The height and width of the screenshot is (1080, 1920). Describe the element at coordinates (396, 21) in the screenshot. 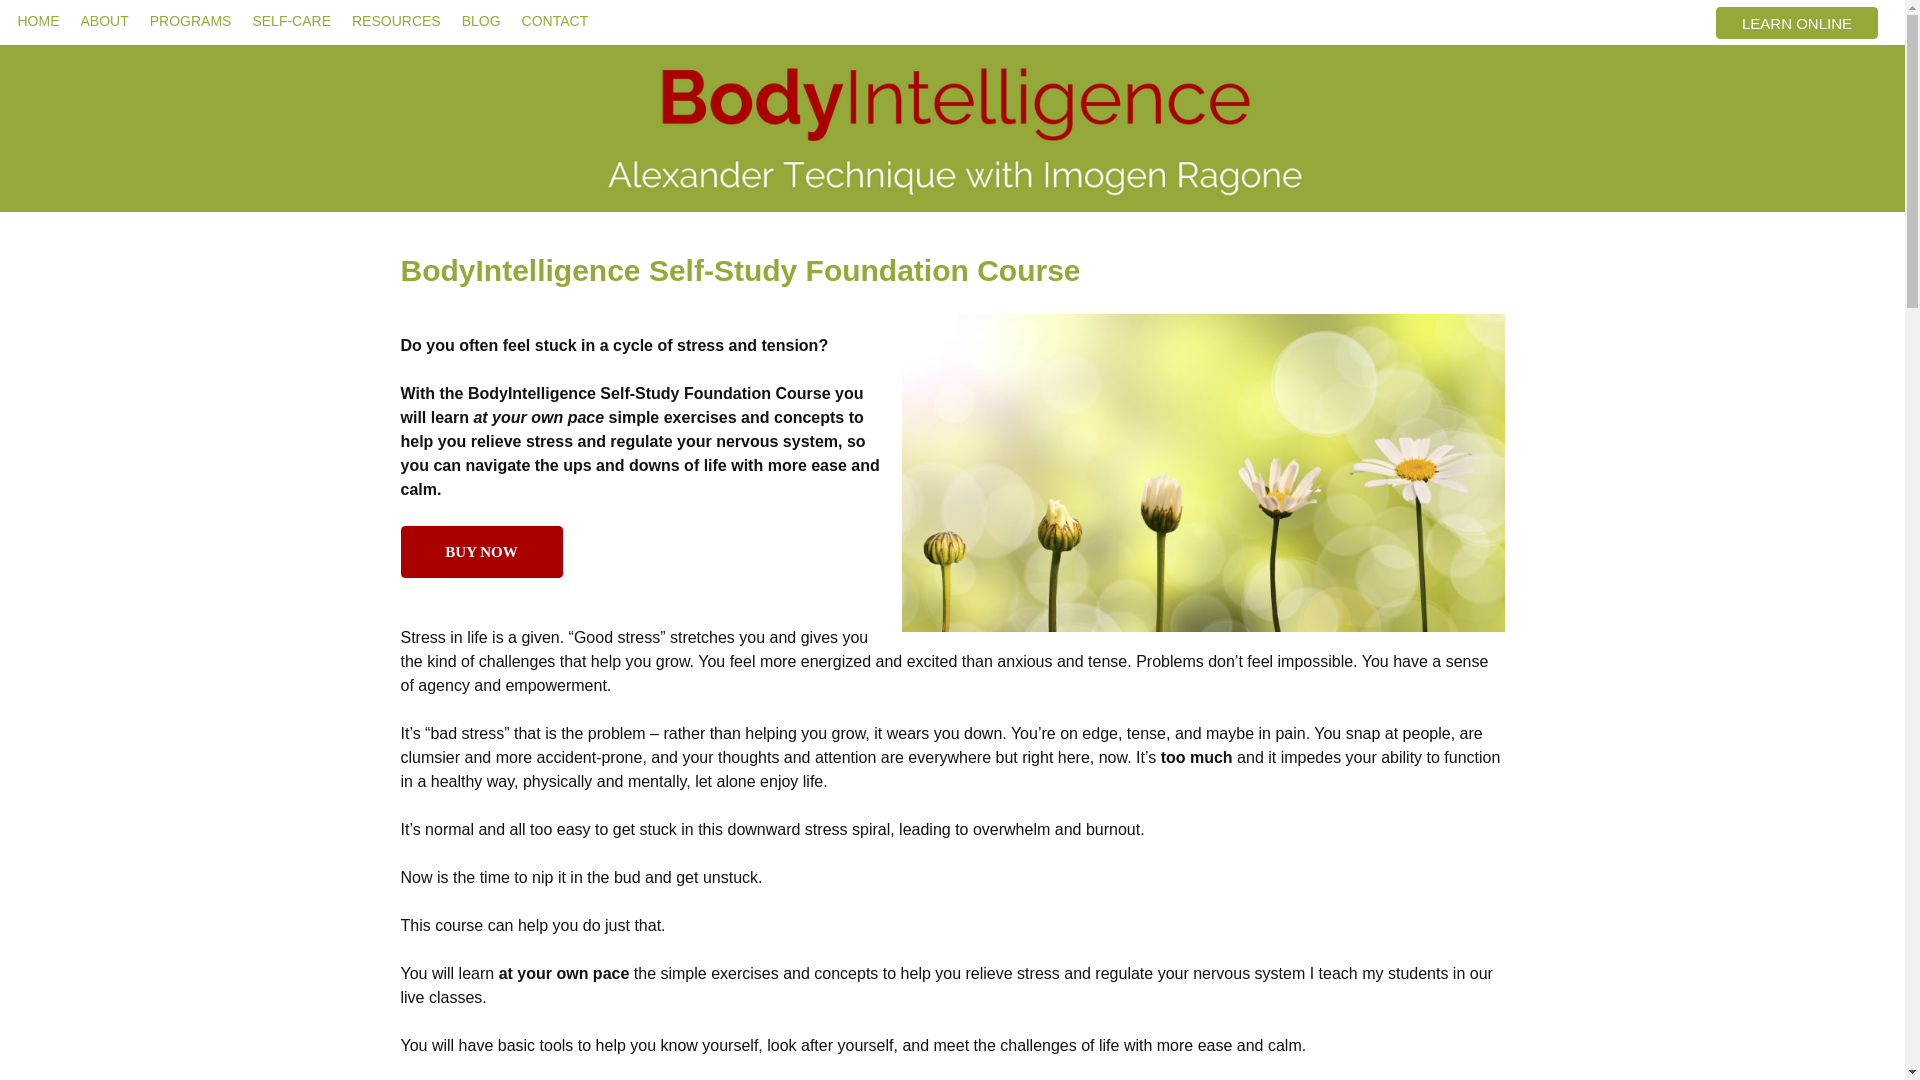

I see `Useful Alexander Technique Resources` at that location.